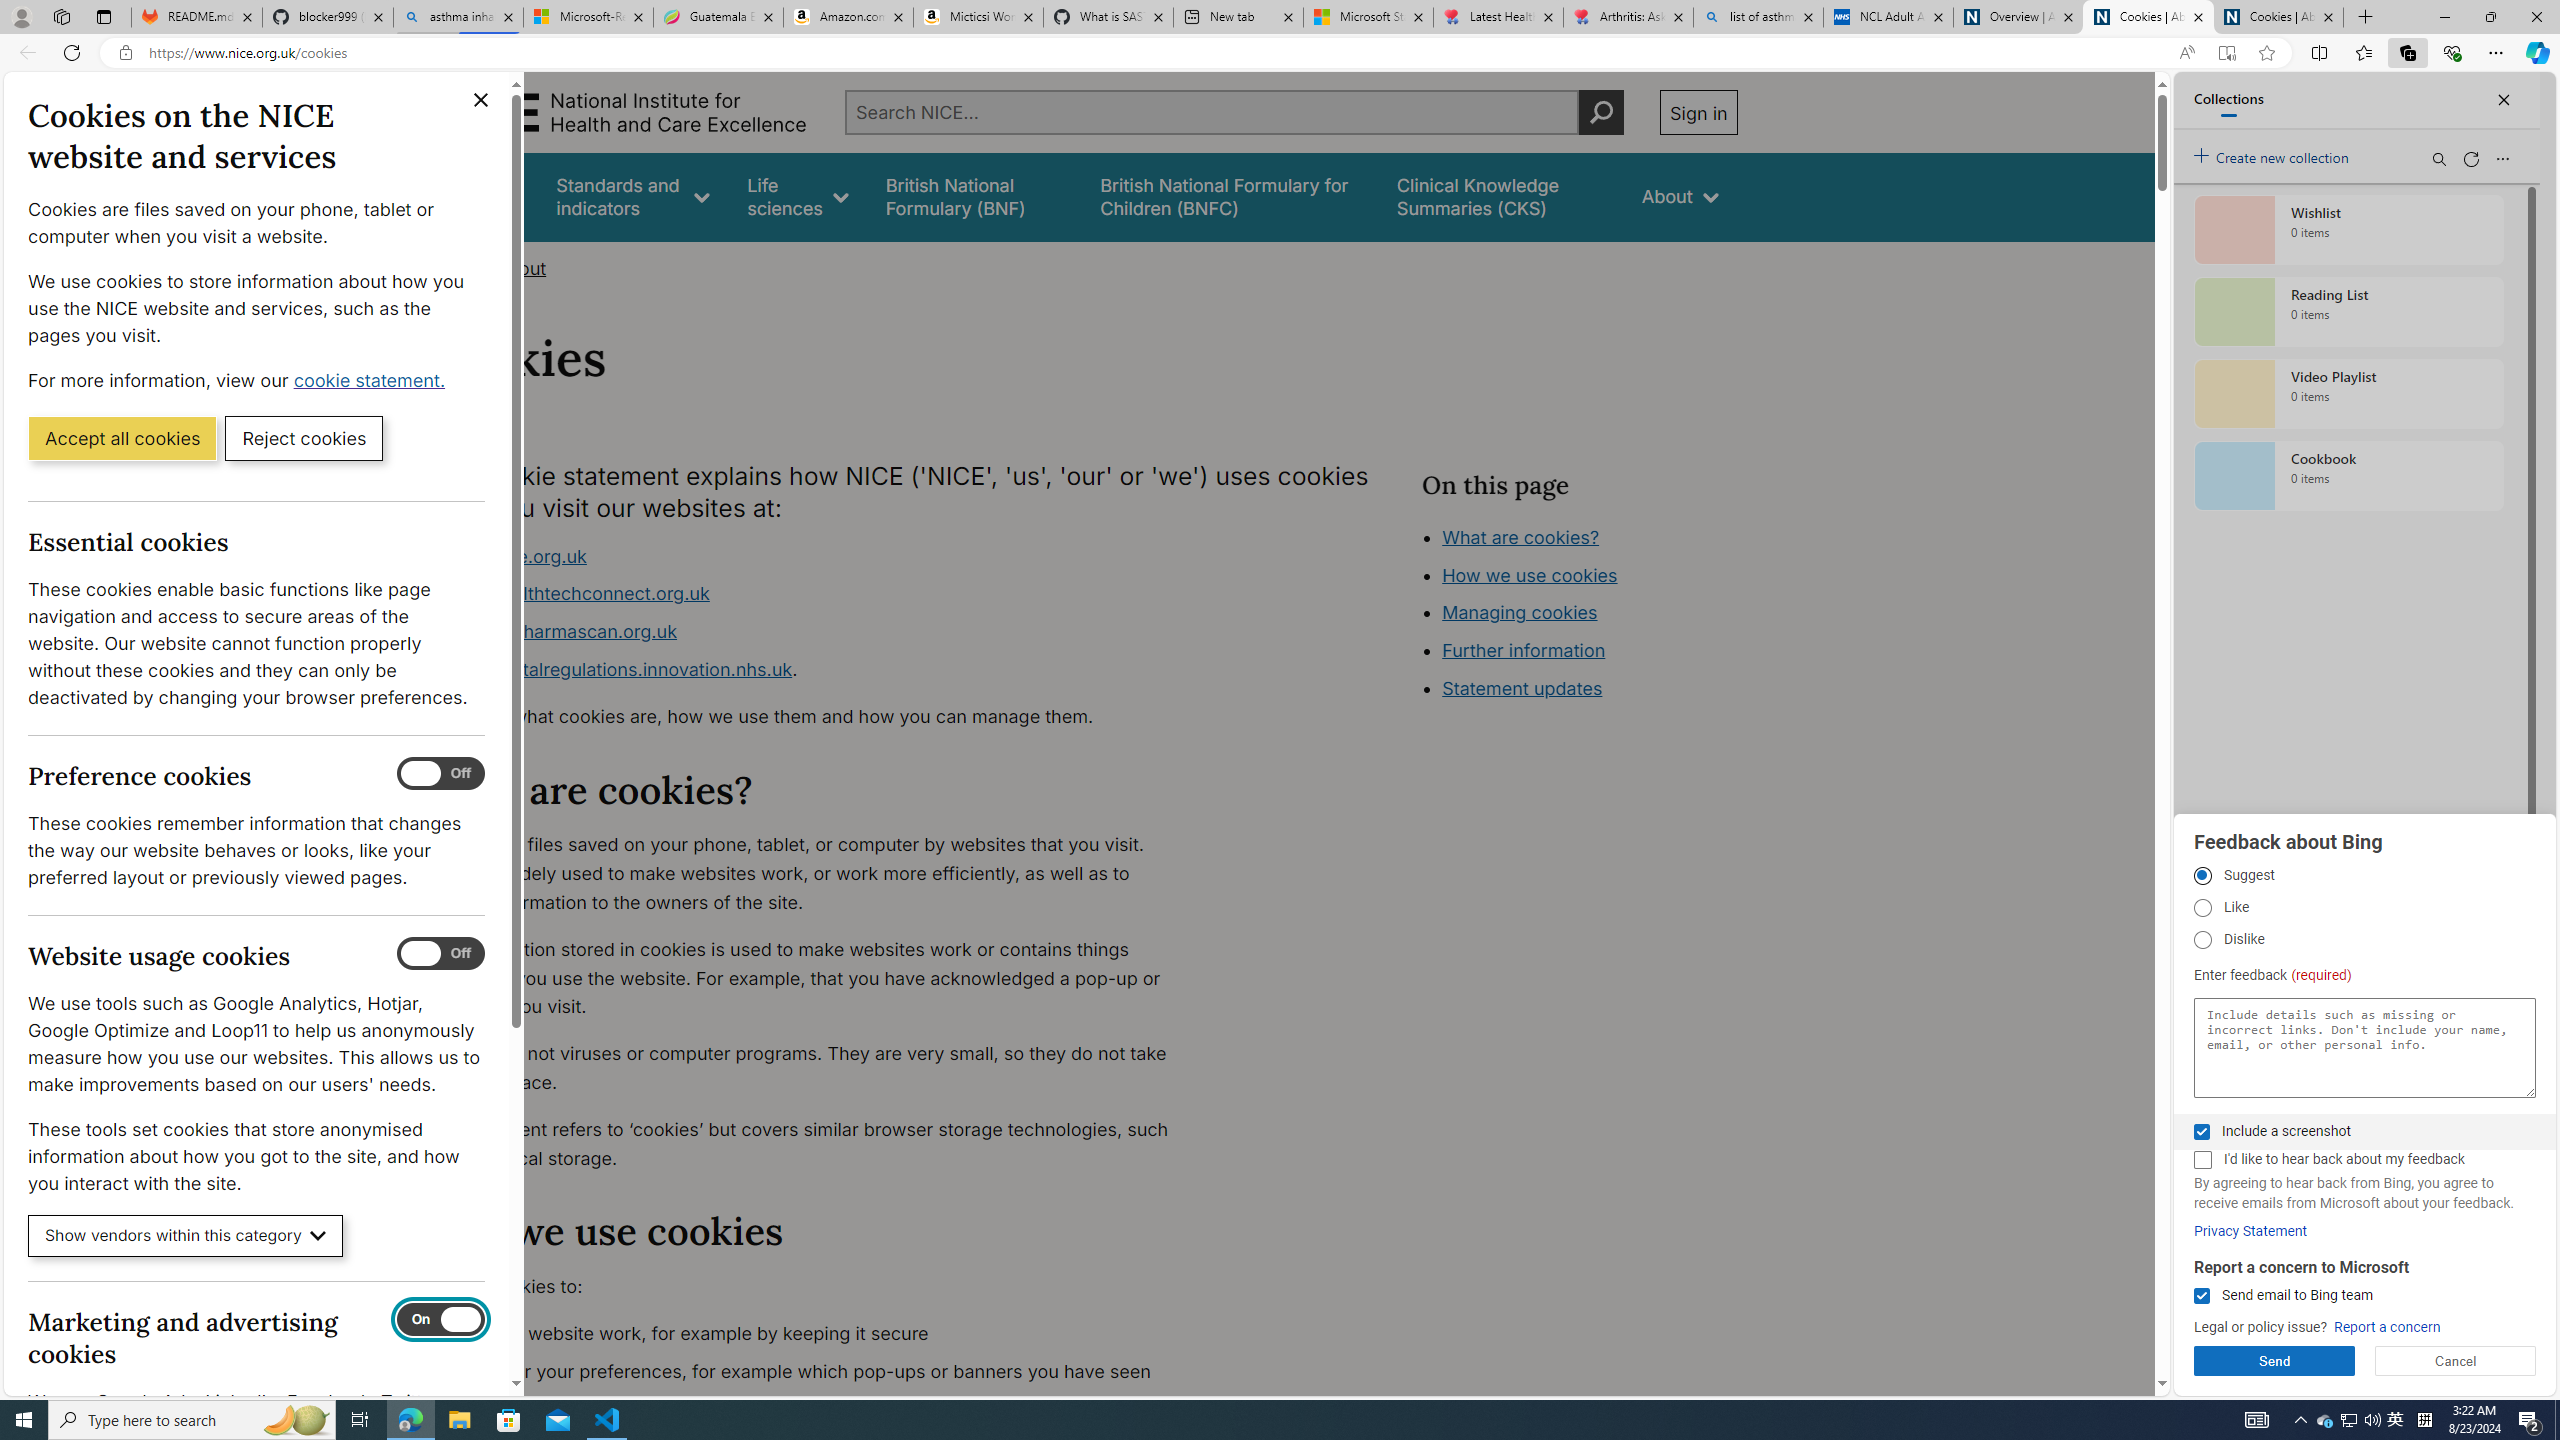  What do you see at coordinates (481, 100) in the screenshot?
I see `Close cookie banner` at bounding box center [481, 100].